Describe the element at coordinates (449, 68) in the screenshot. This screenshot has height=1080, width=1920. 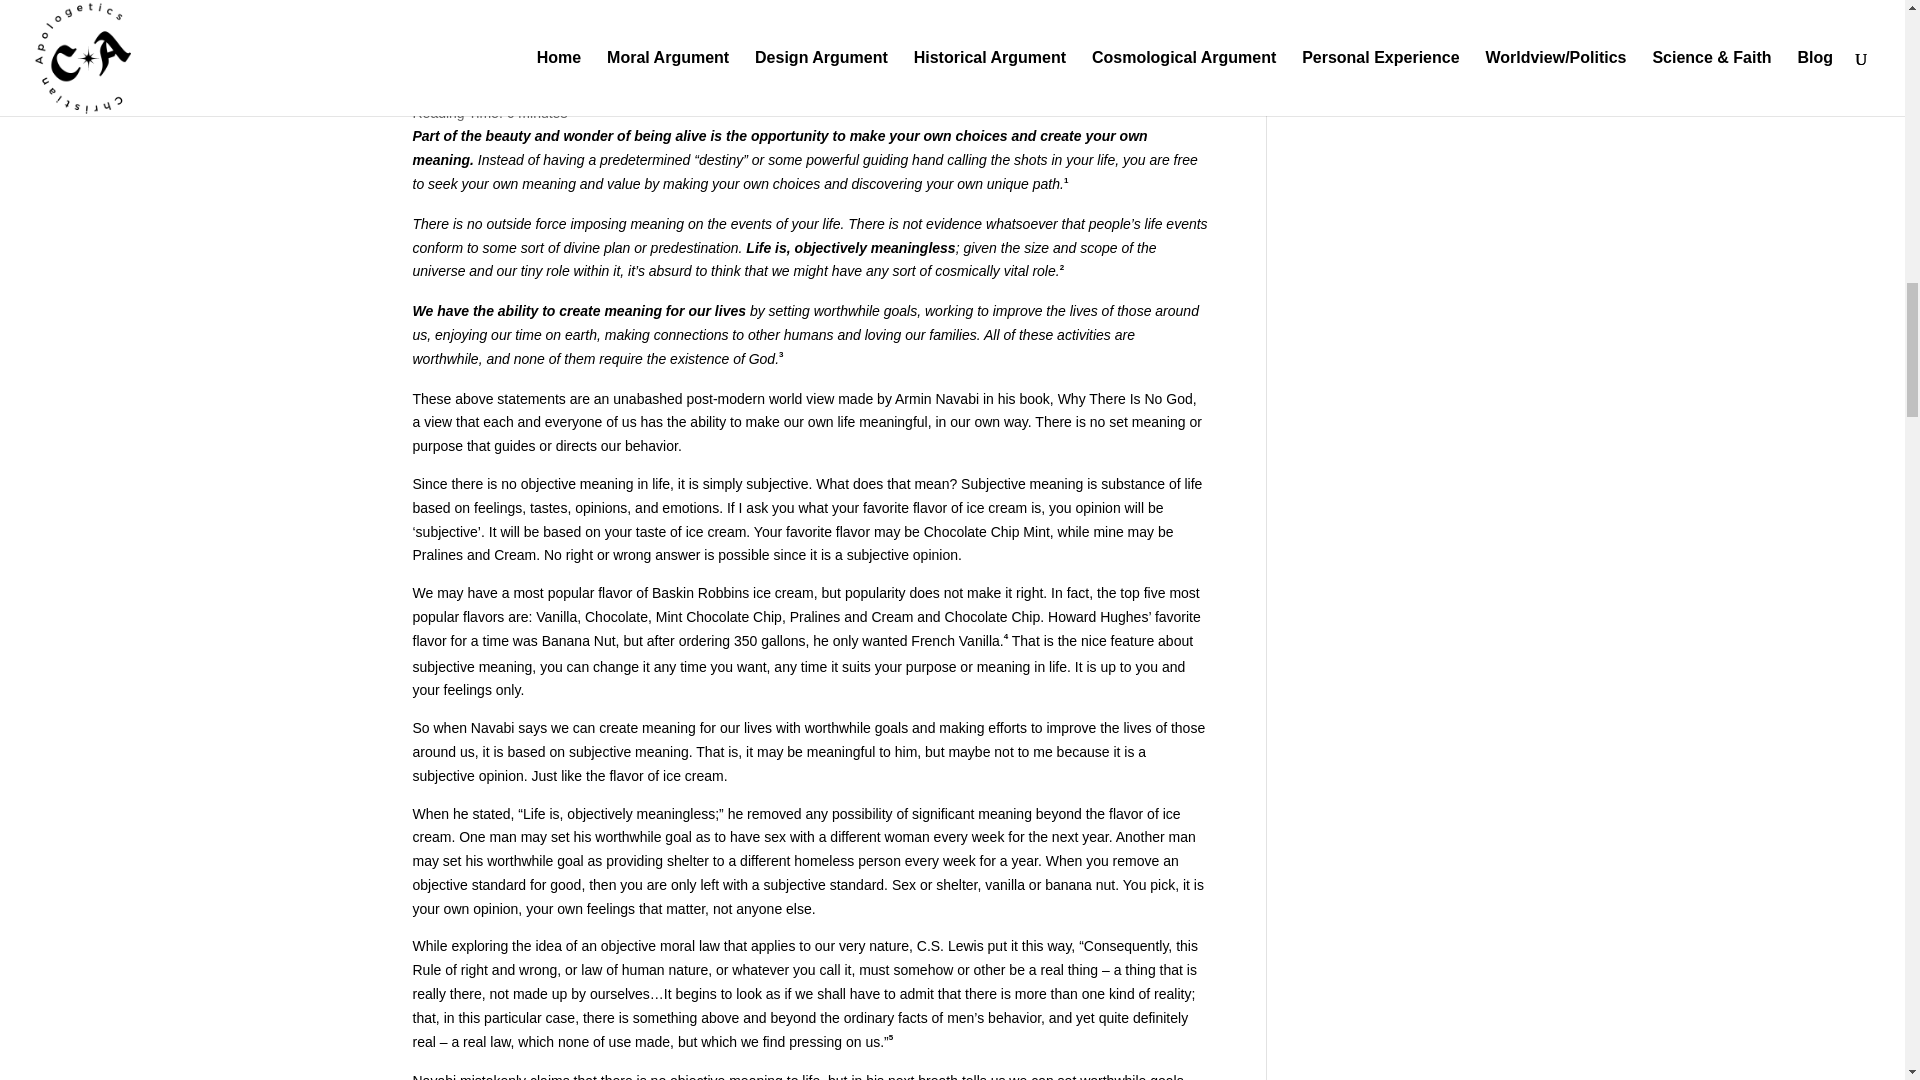
I see `james` at that location.